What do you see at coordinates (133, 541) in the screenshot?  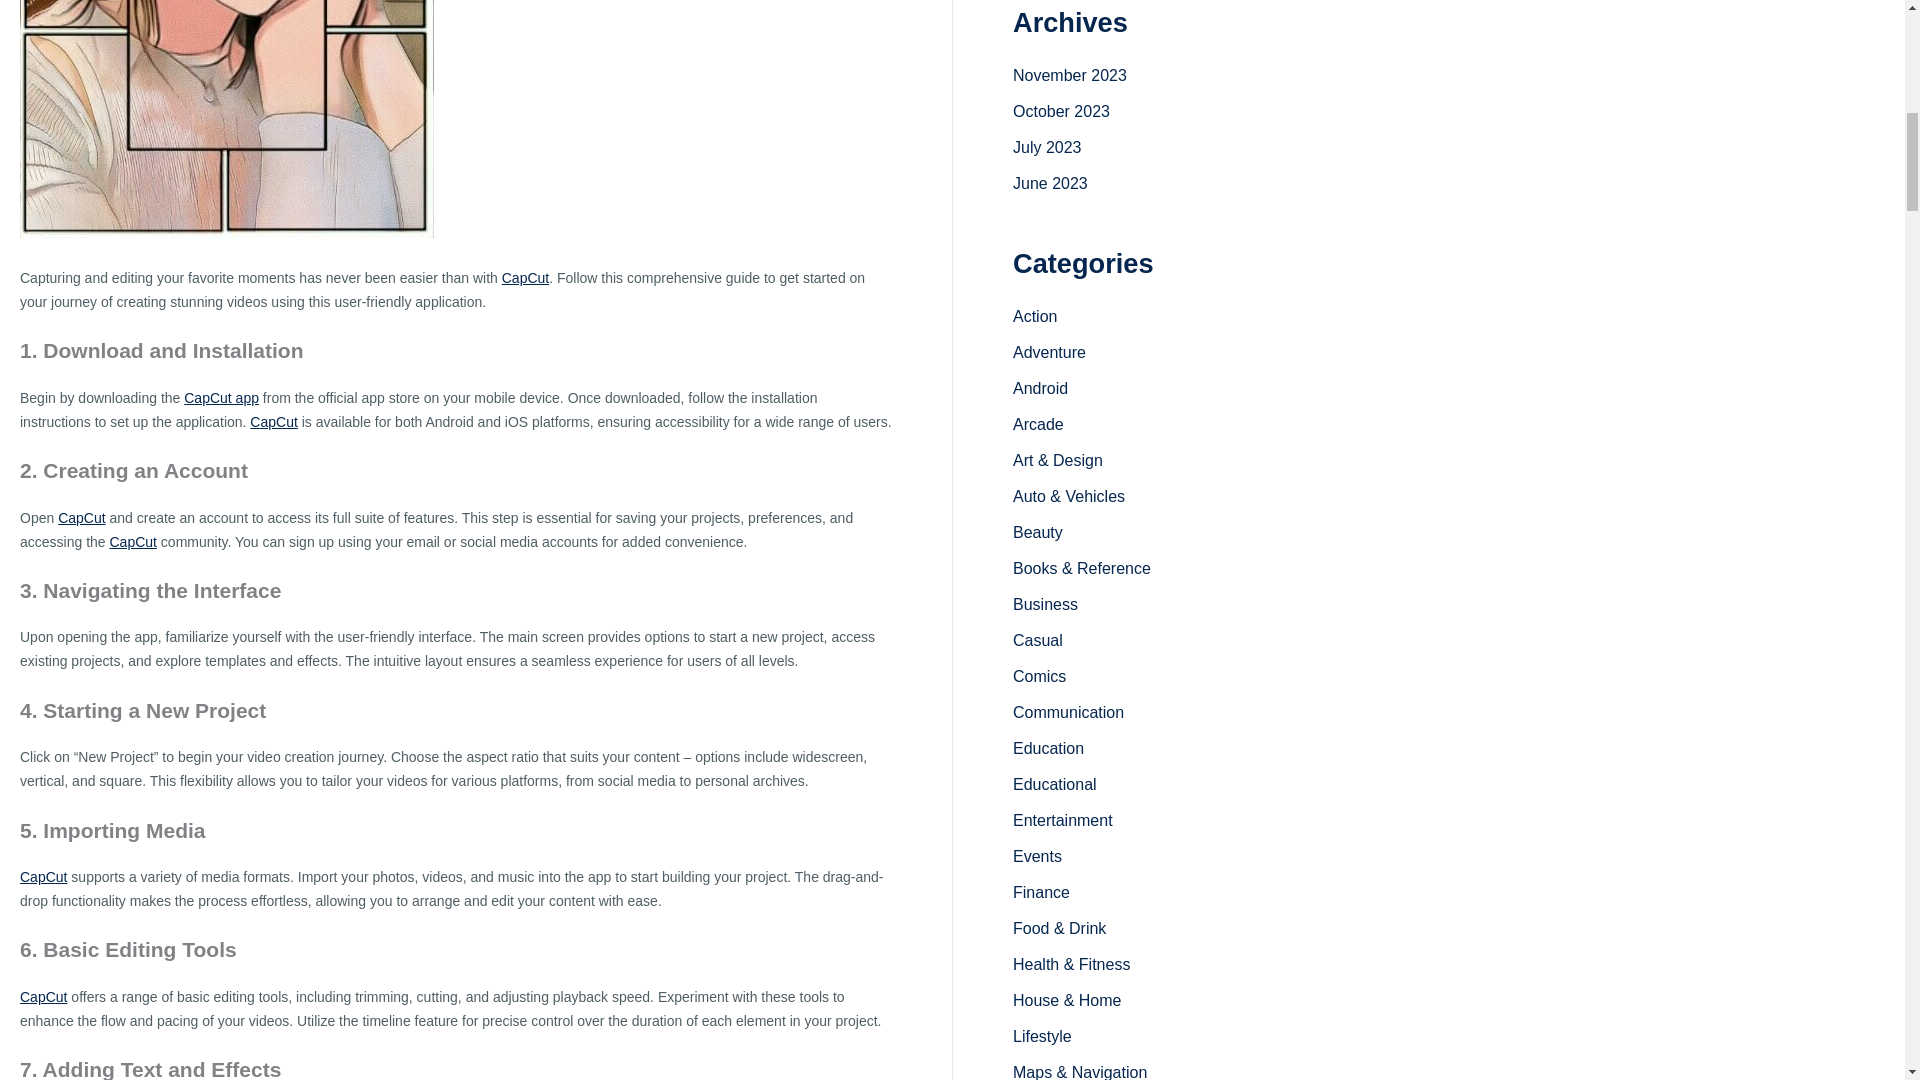 I see `CapCut` at bounding box center [133, 541].